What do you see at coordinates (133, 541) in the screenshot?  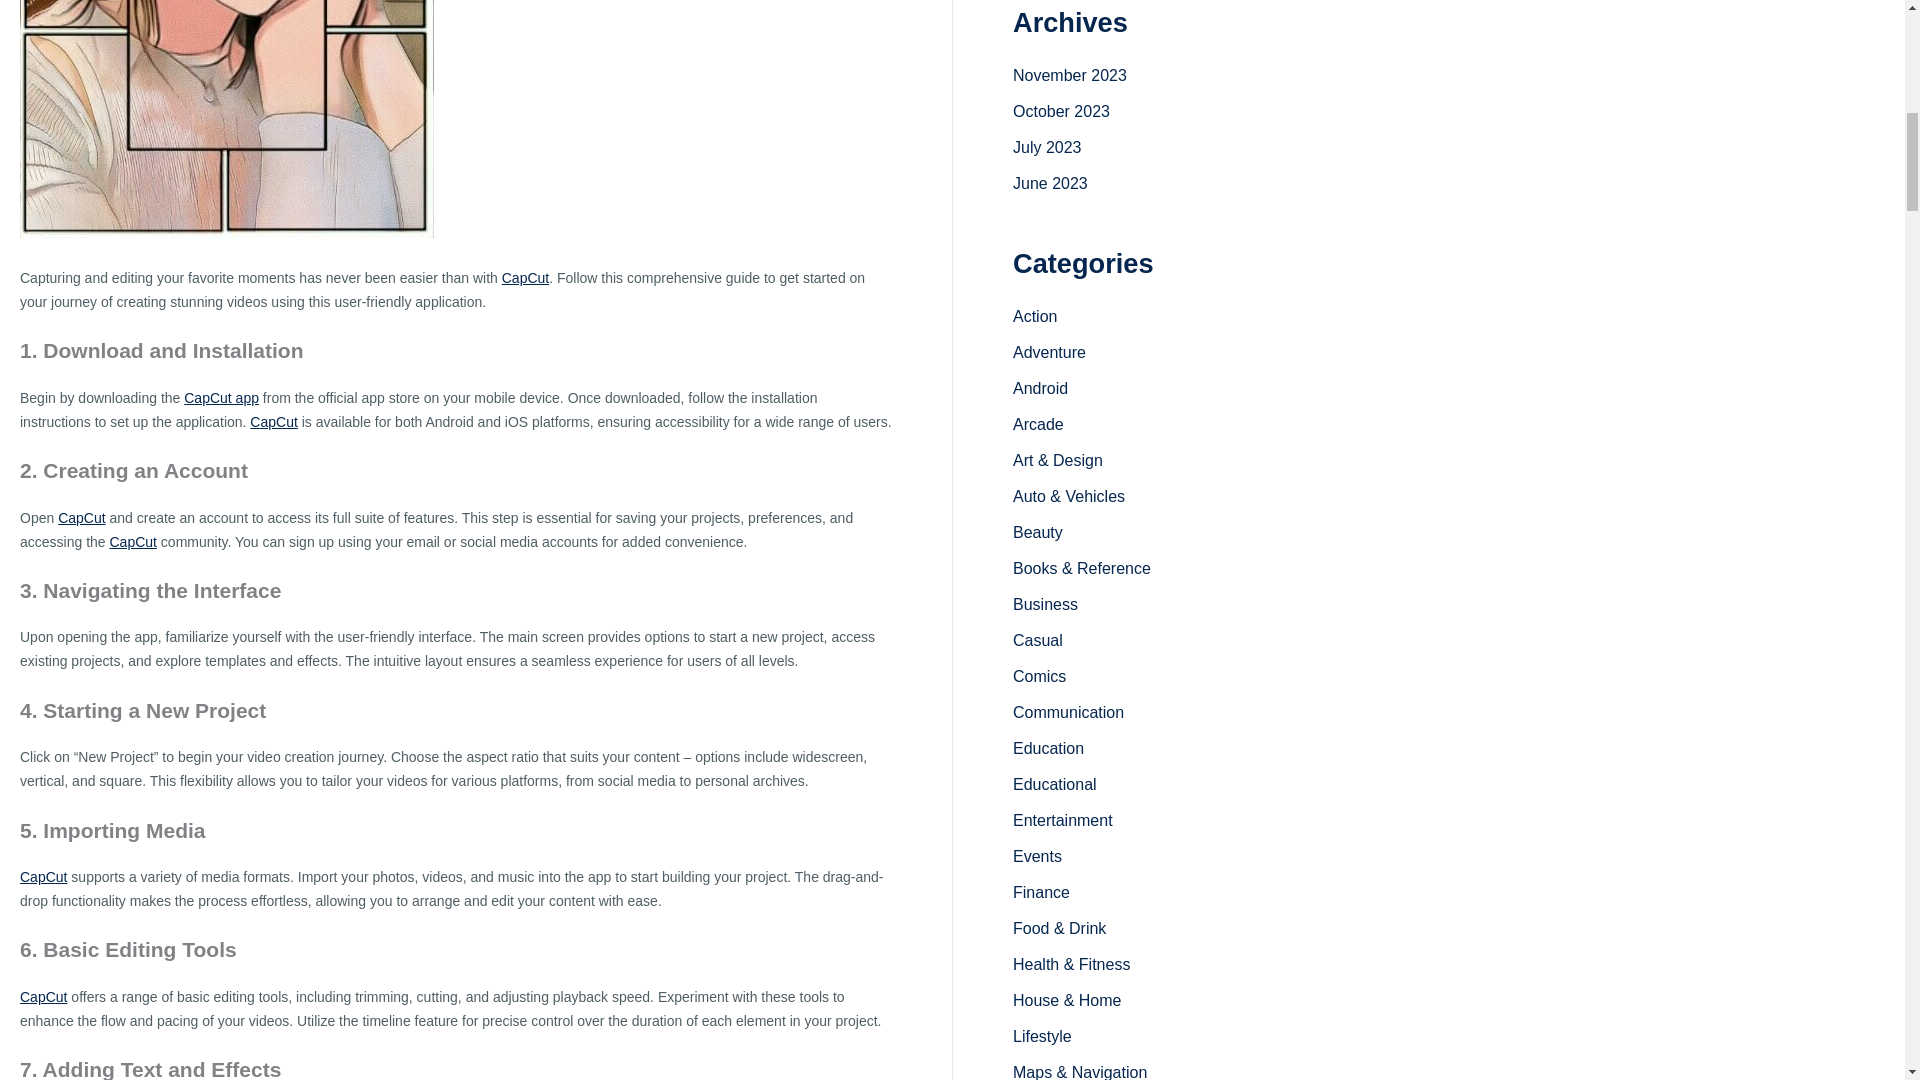 I see `CapCut` at bounding box center [133, 541].